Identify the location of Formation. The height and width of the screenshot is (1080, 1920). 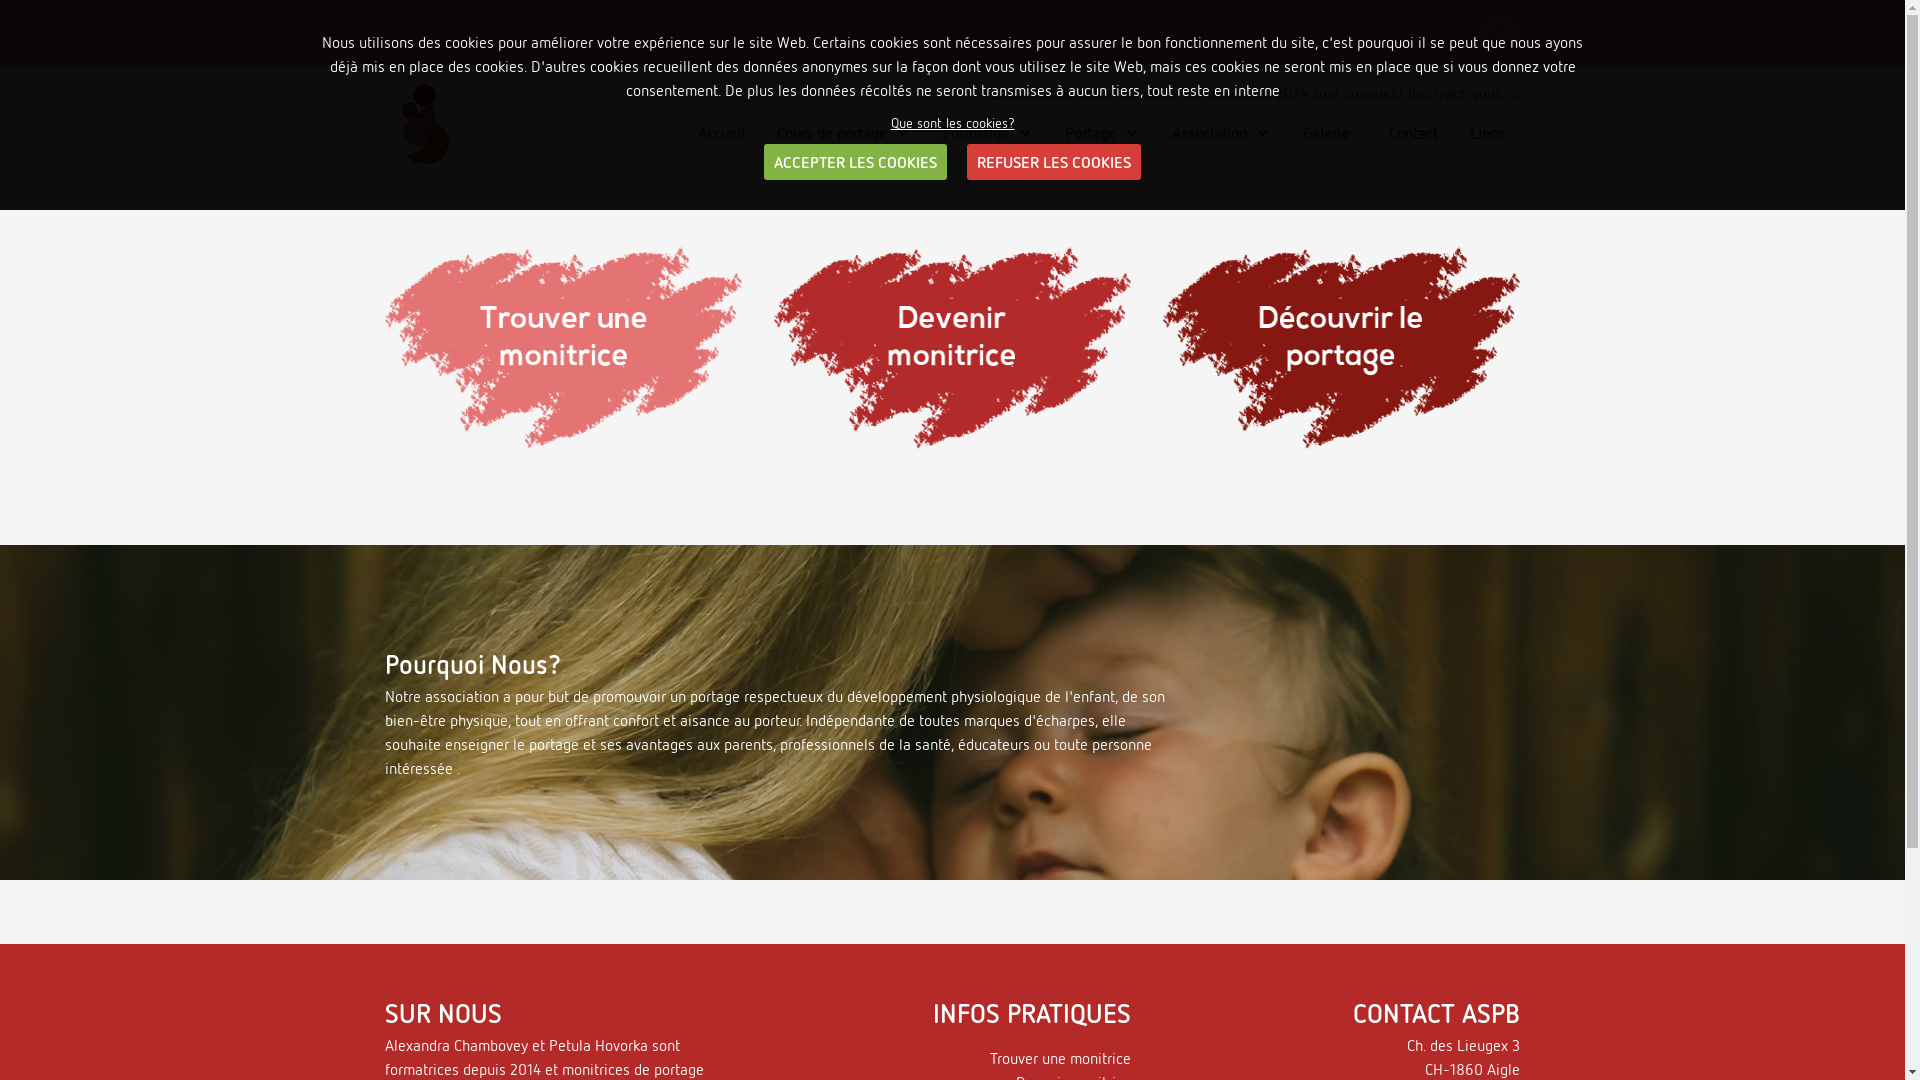
(987, 133).